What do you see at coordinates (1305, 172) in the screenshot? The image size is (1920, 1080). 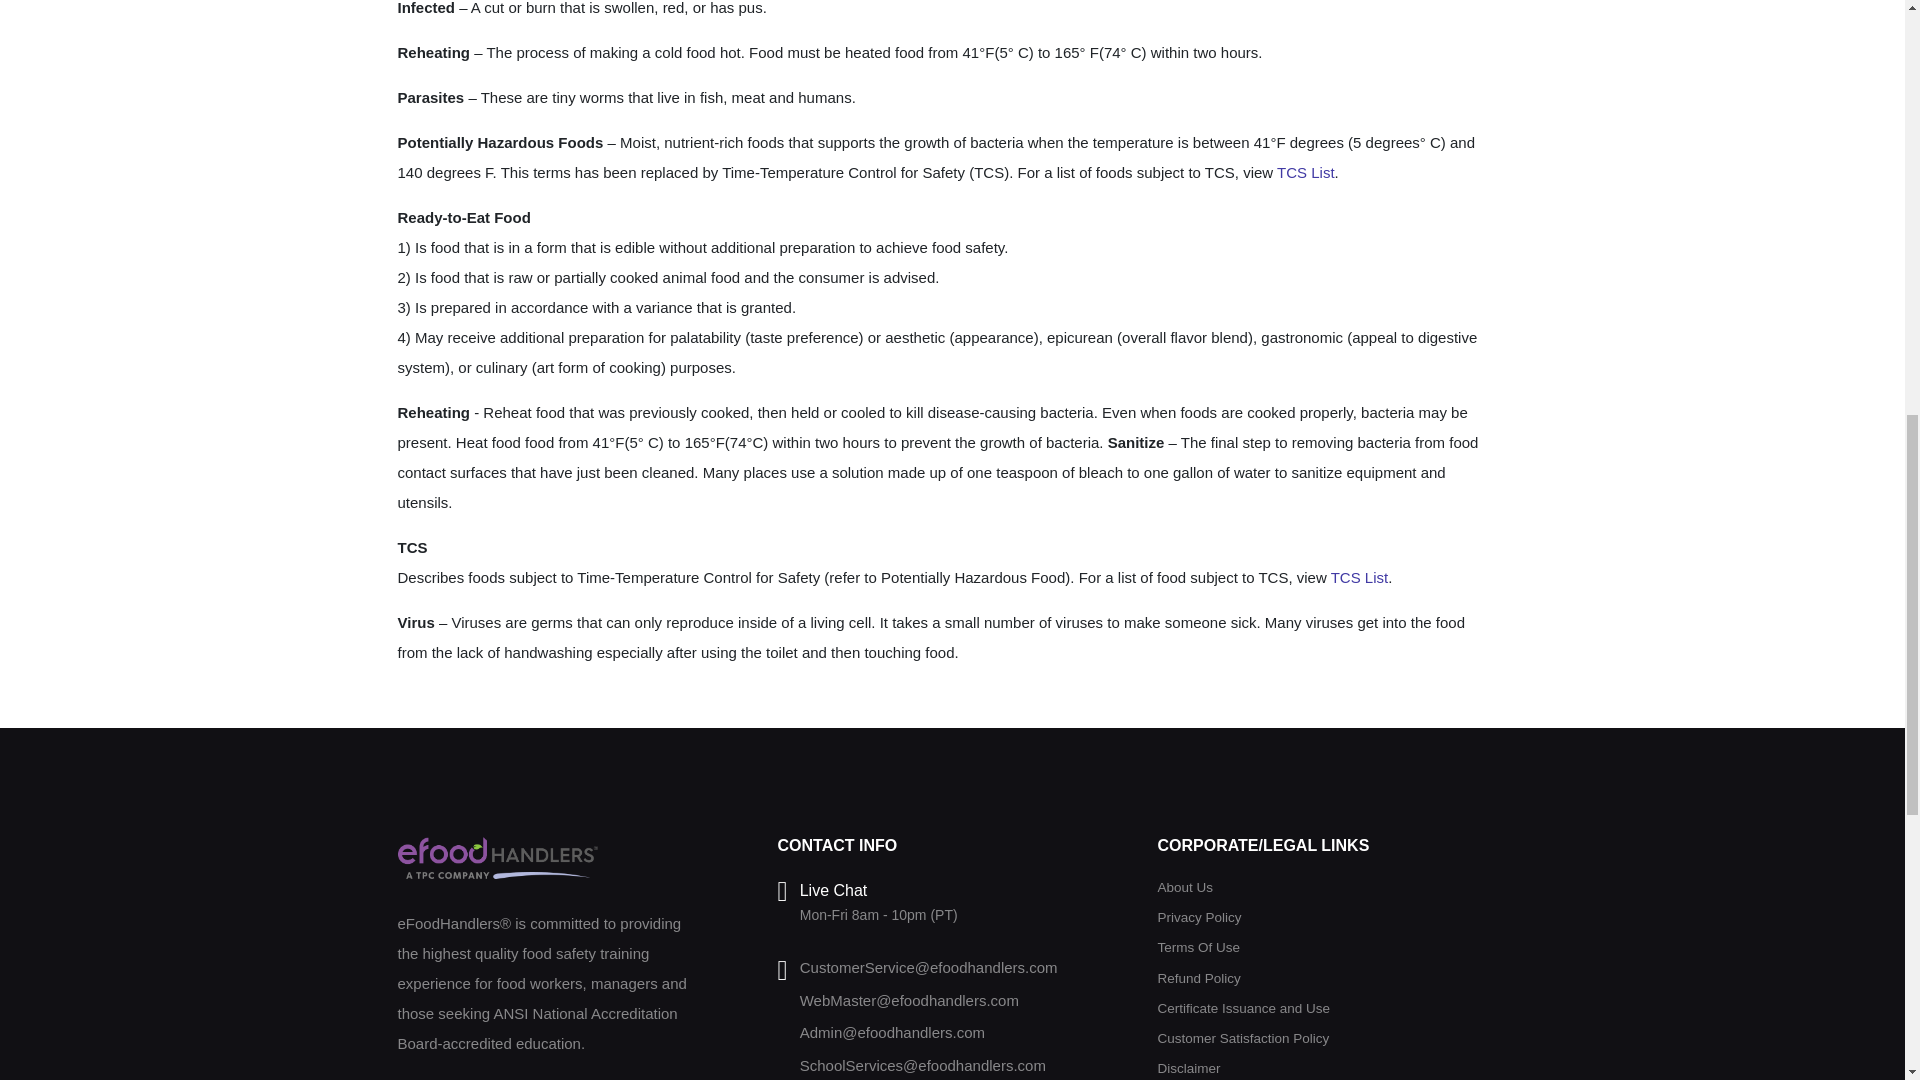 I see `TCS List` at bounding box center [1305, 172].